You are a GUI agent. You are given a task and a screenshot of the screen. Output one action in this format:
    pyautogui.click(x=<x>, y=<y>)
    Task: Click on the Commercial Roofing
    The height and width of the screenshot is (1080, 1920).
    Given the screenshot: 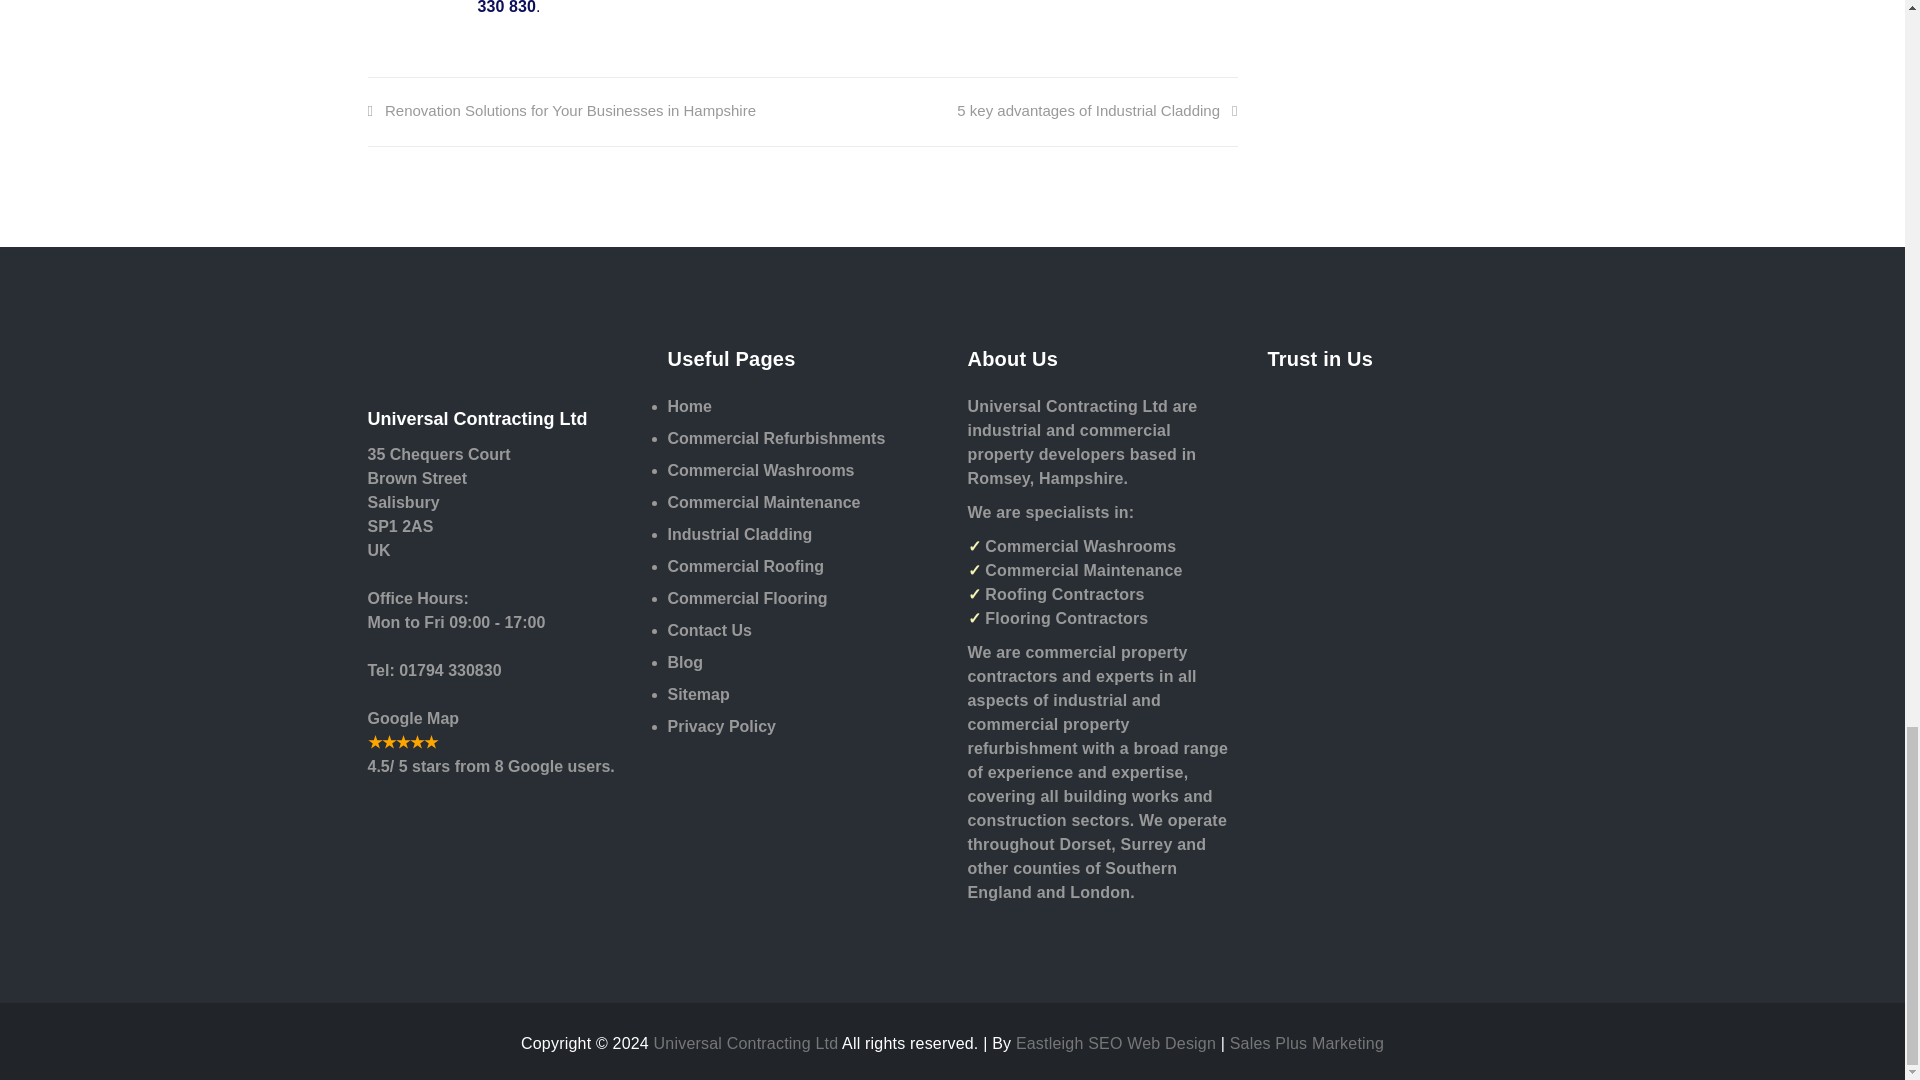 What is the action you would take?
    pyautogui.click(x=803, y=571)
    